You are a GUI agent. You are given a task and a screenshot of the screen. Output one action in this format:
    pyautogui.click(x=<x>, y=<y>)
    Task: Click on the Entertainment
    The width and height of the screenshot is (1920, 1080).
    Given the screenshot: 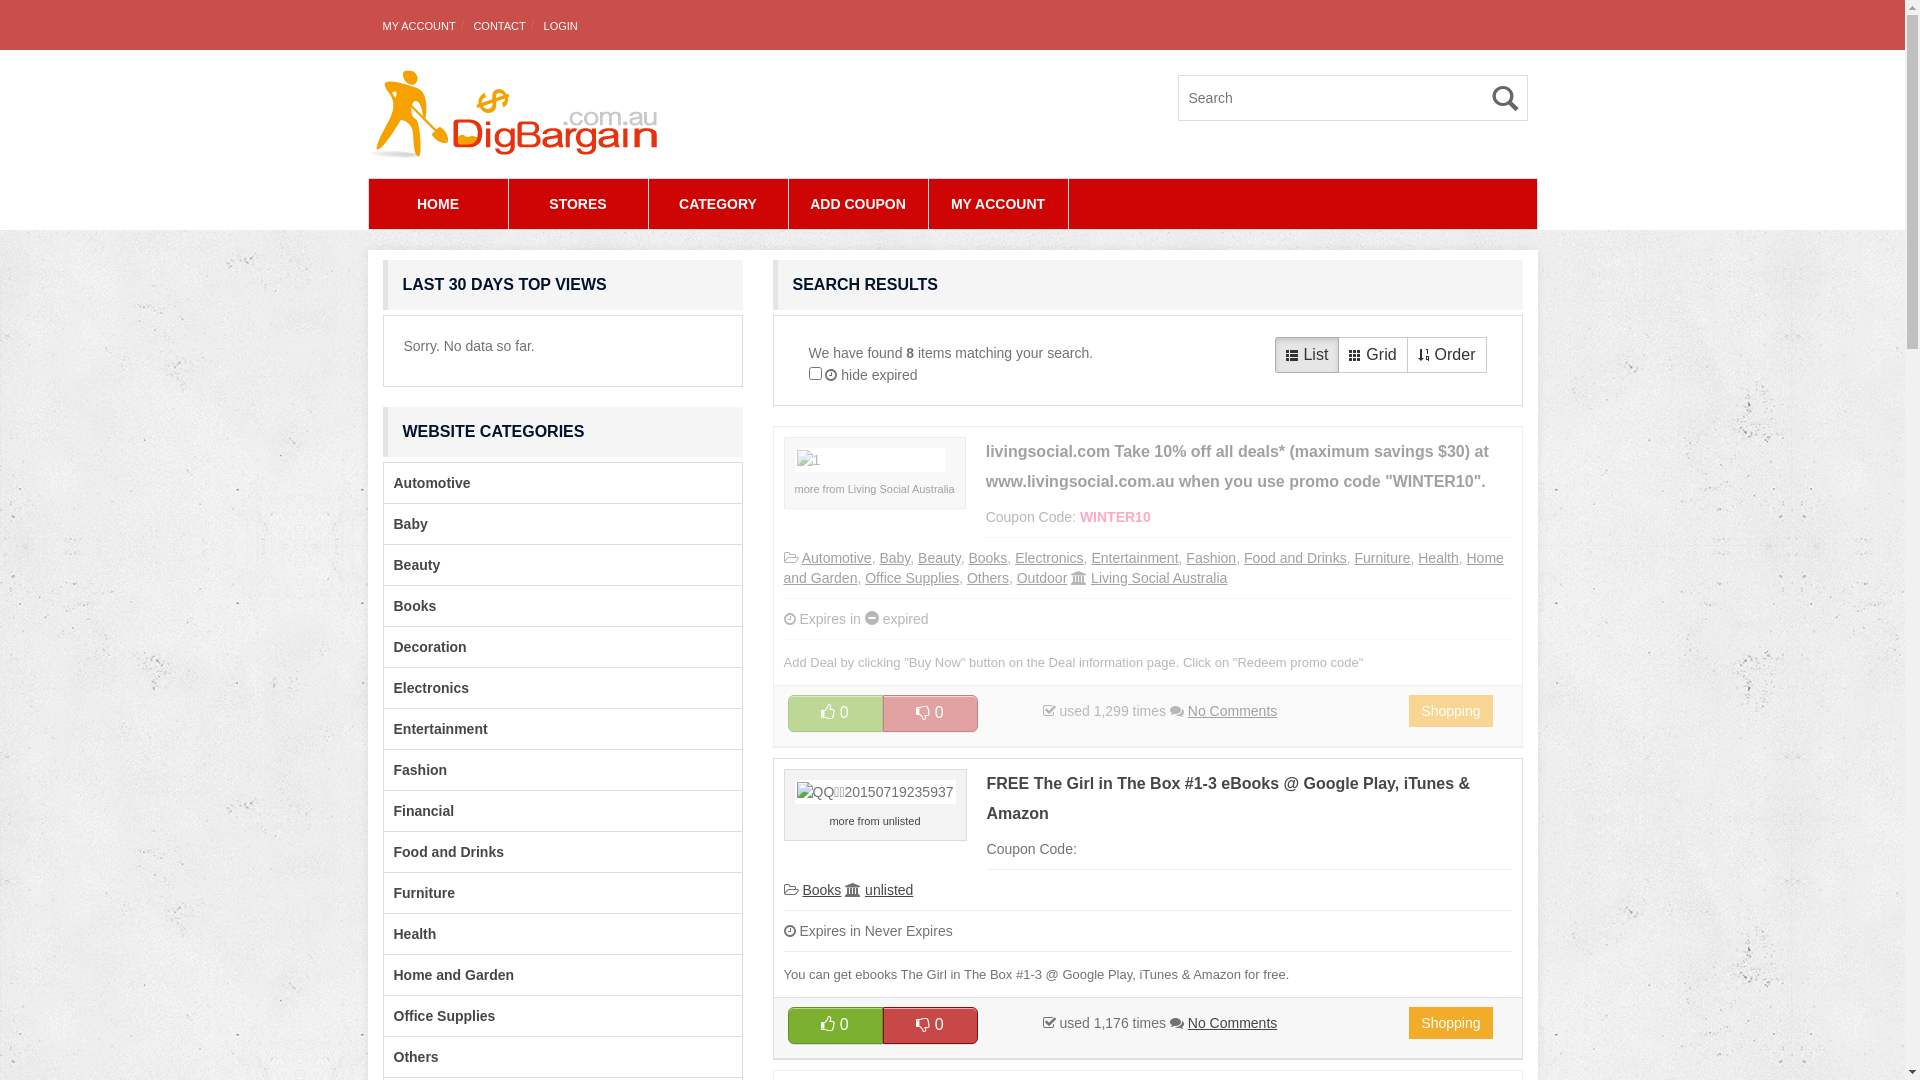 What is the action you would take?
    pyautogui.click(x=436, y=729)
    